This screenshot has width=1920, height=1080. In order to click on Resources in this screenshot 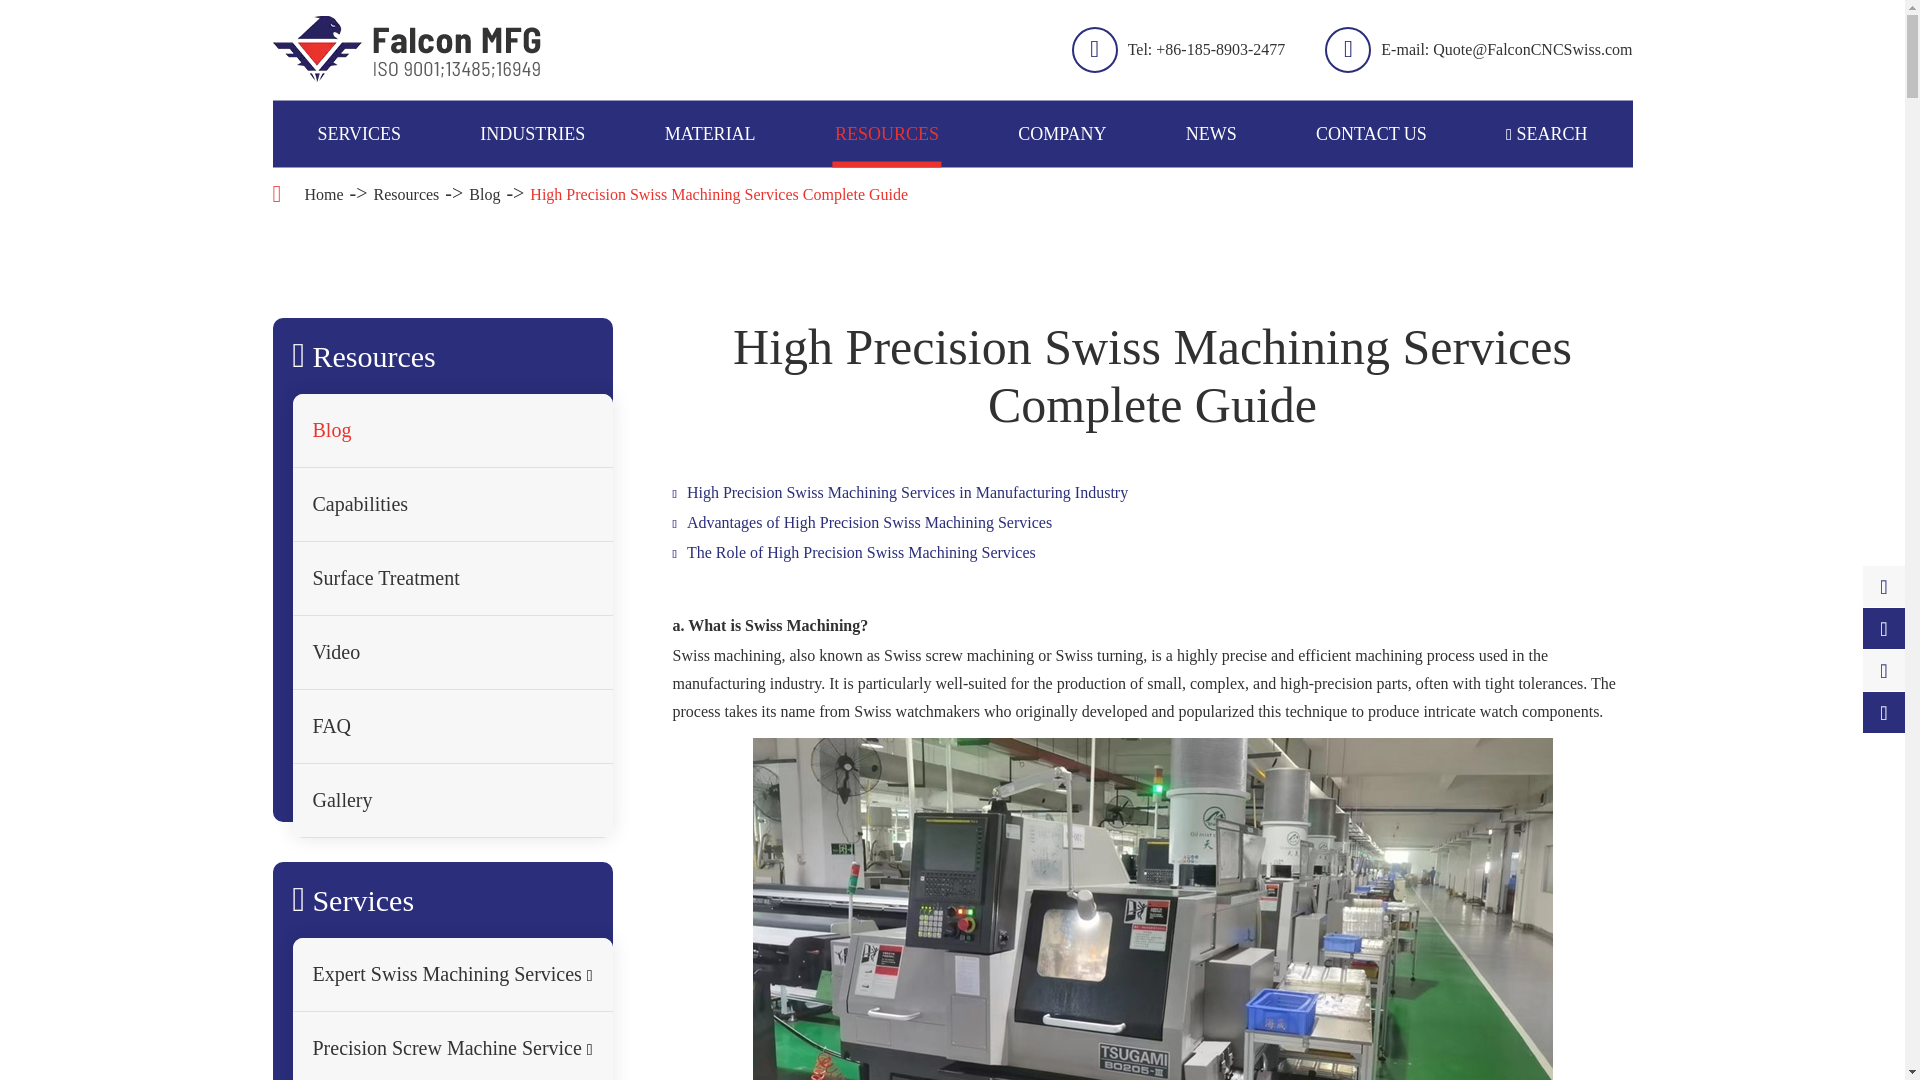, I will do `click(406, 194)`.